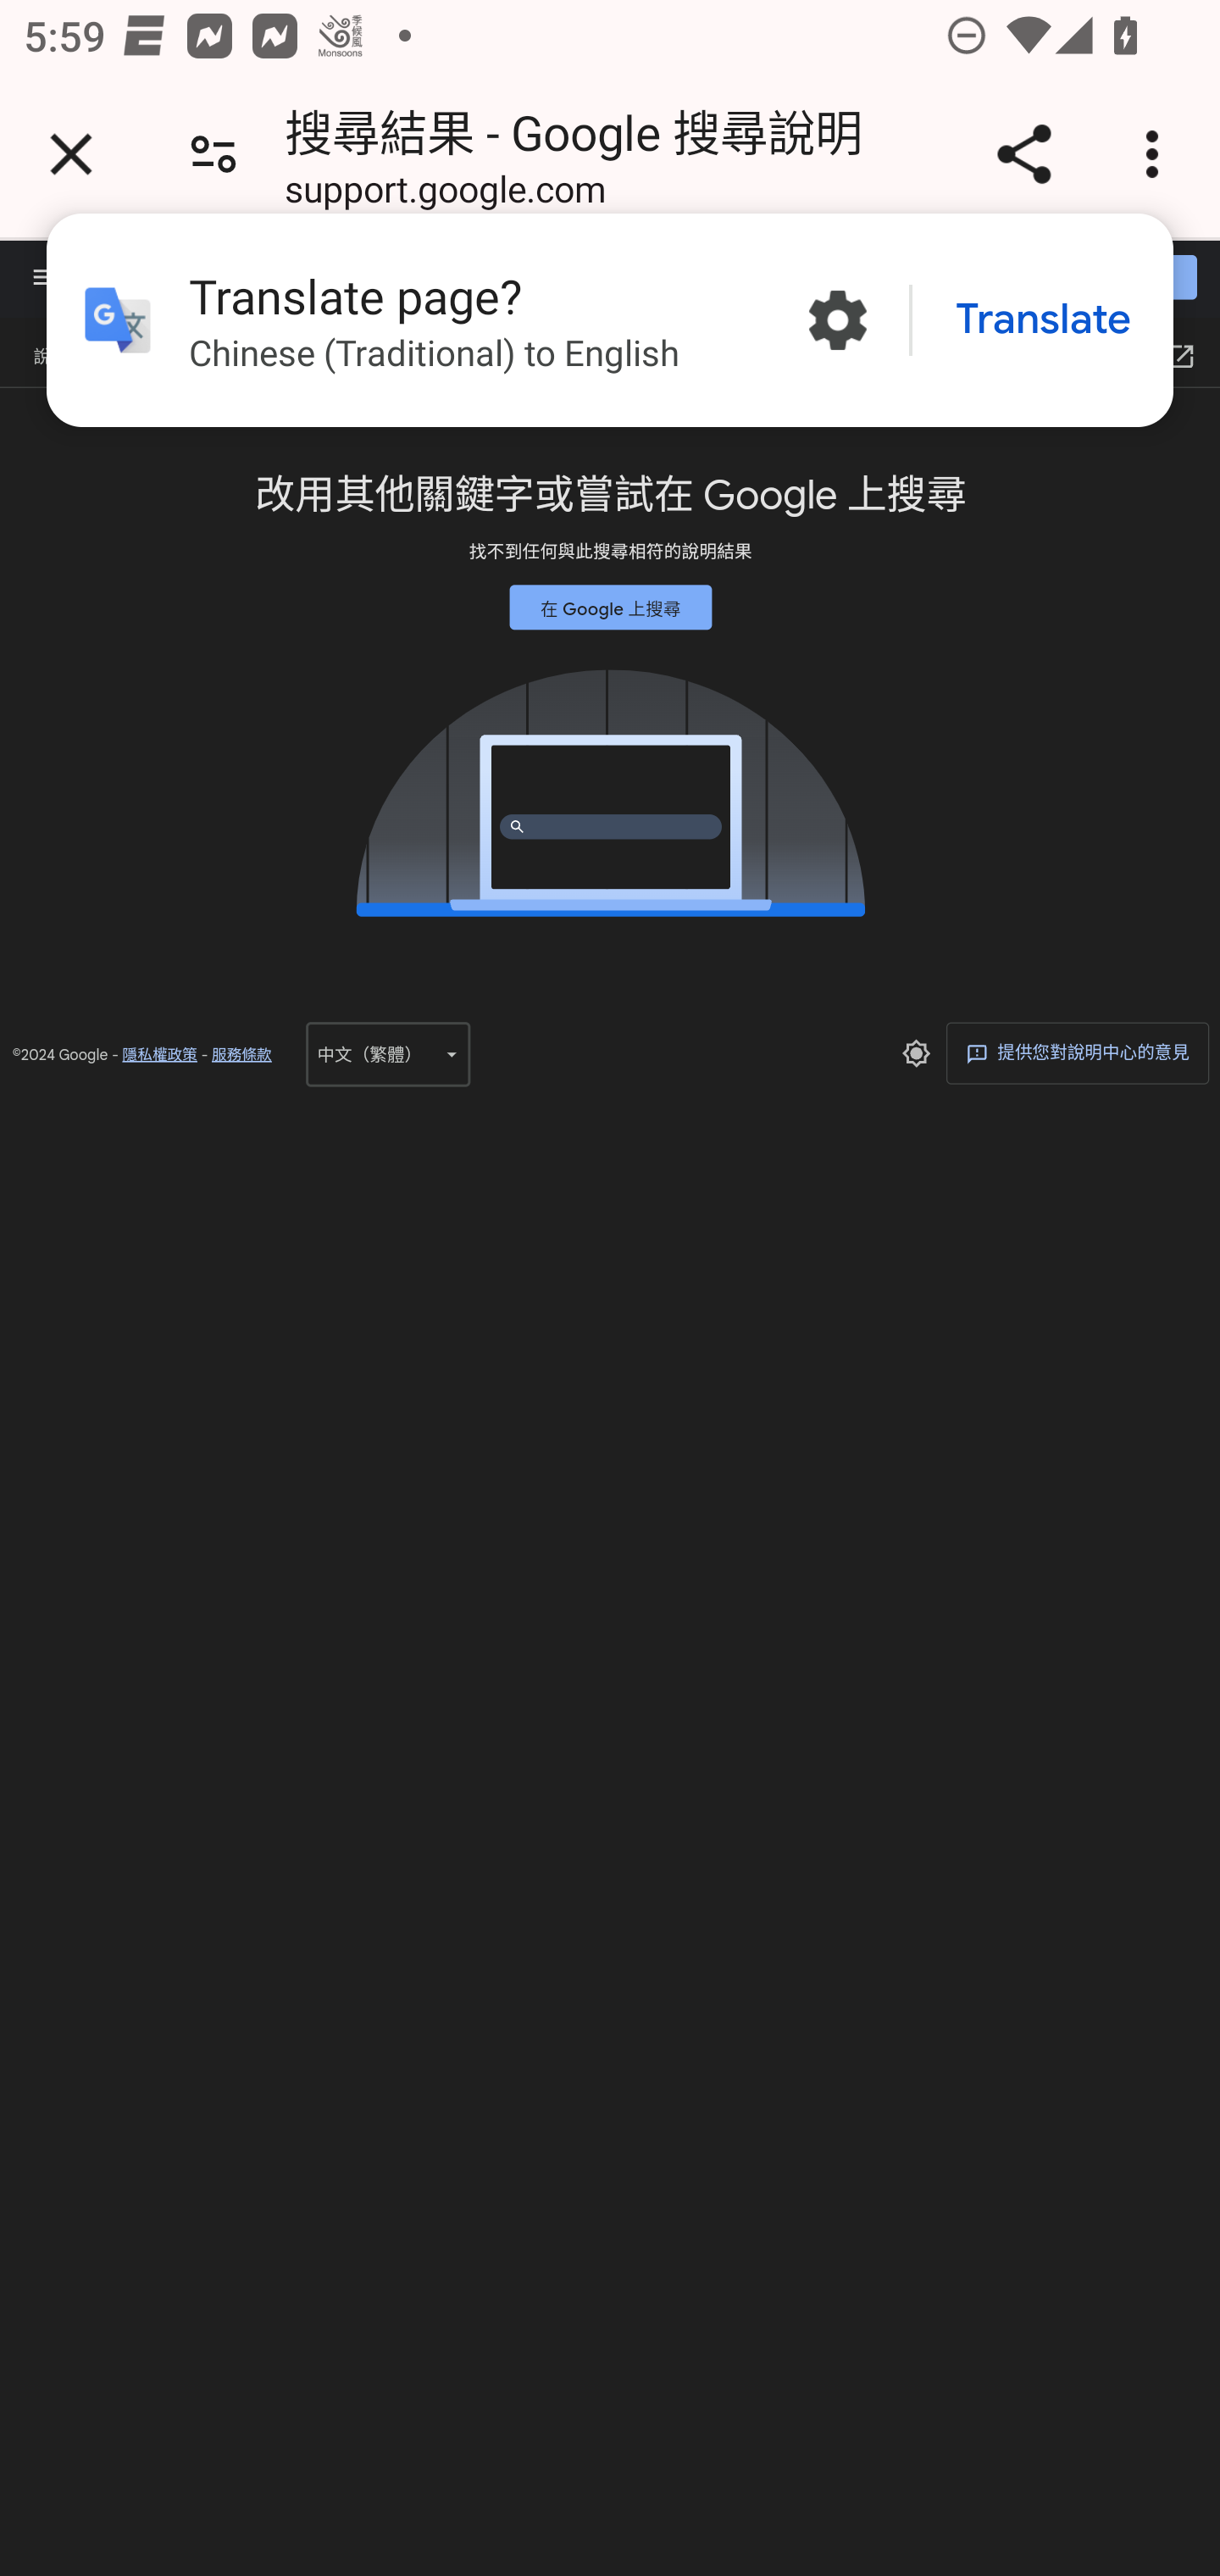 The height and width of the screenshot is (2576, 1220). What do you see at coordinates (241, 1054) in the screenshot?
I see `服務條款` at bounding box center [241, 1054].